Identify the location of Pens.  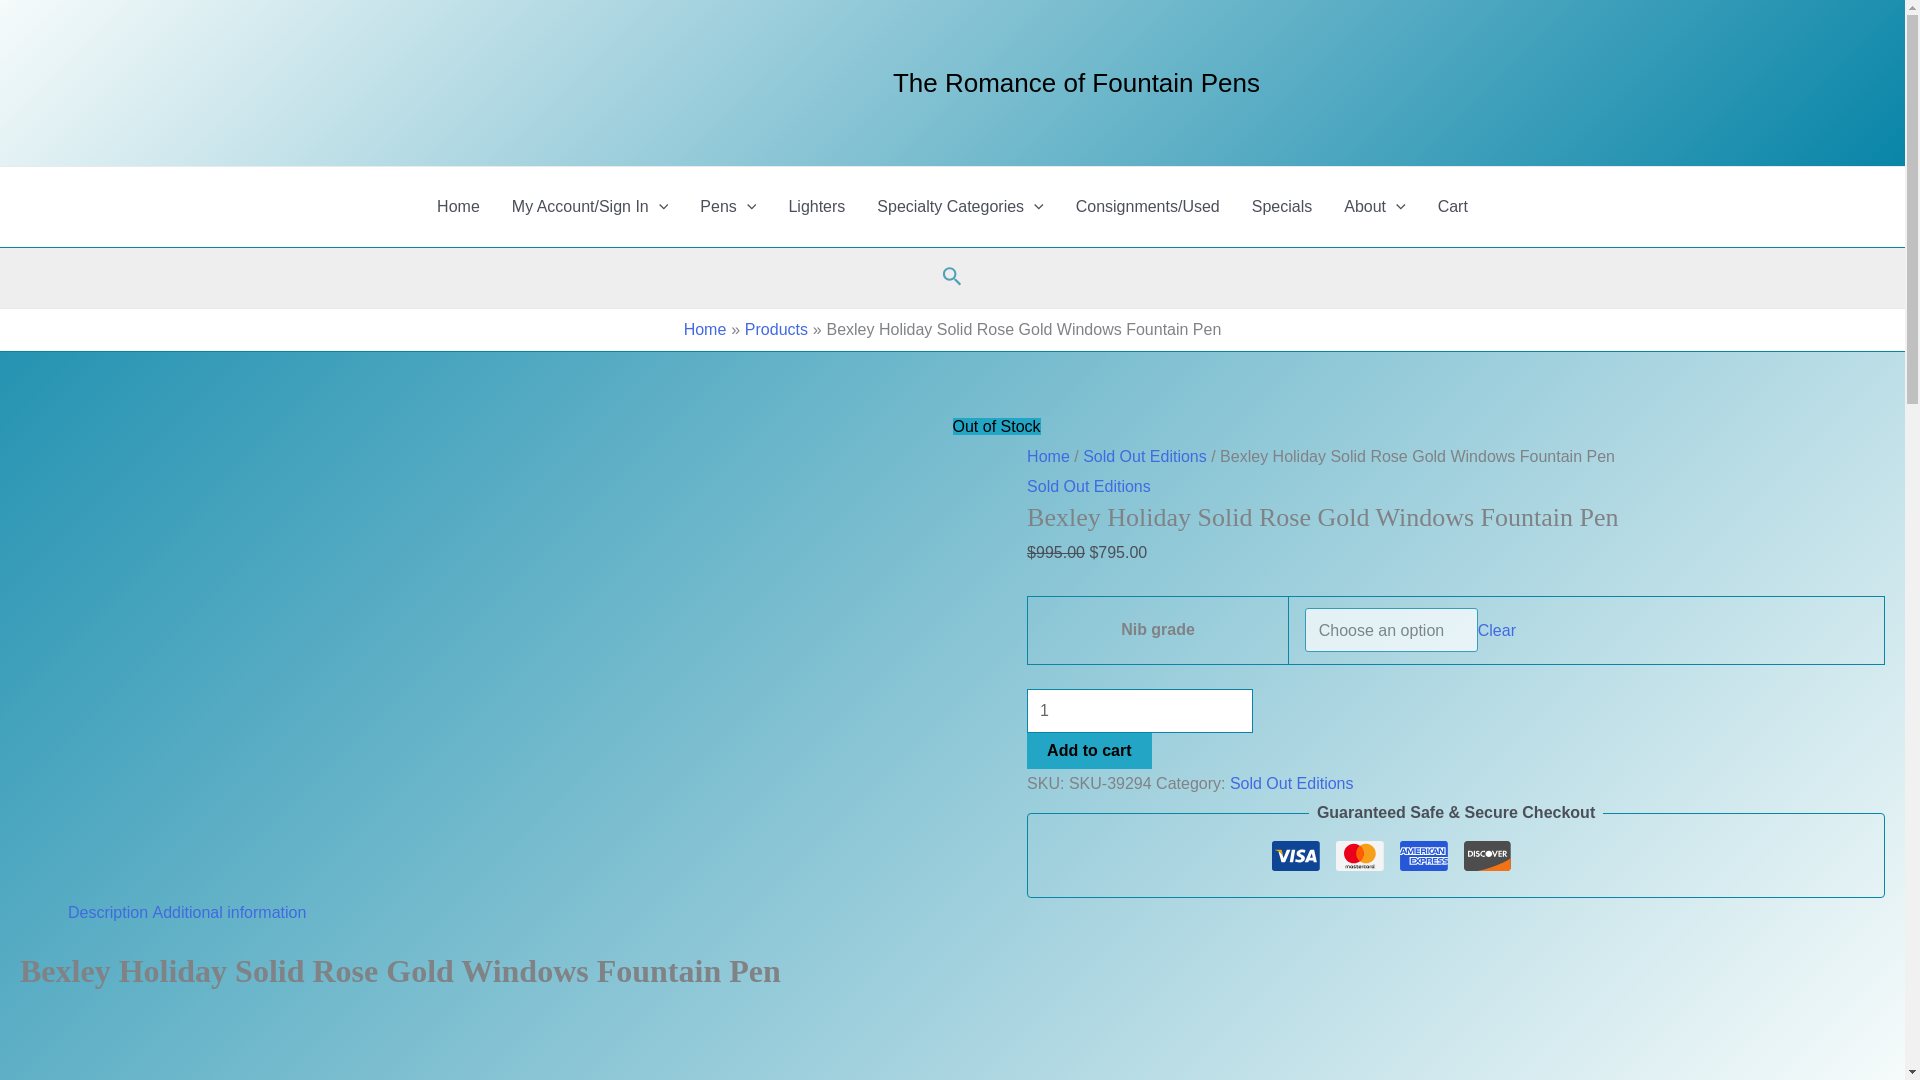
(727, 207).